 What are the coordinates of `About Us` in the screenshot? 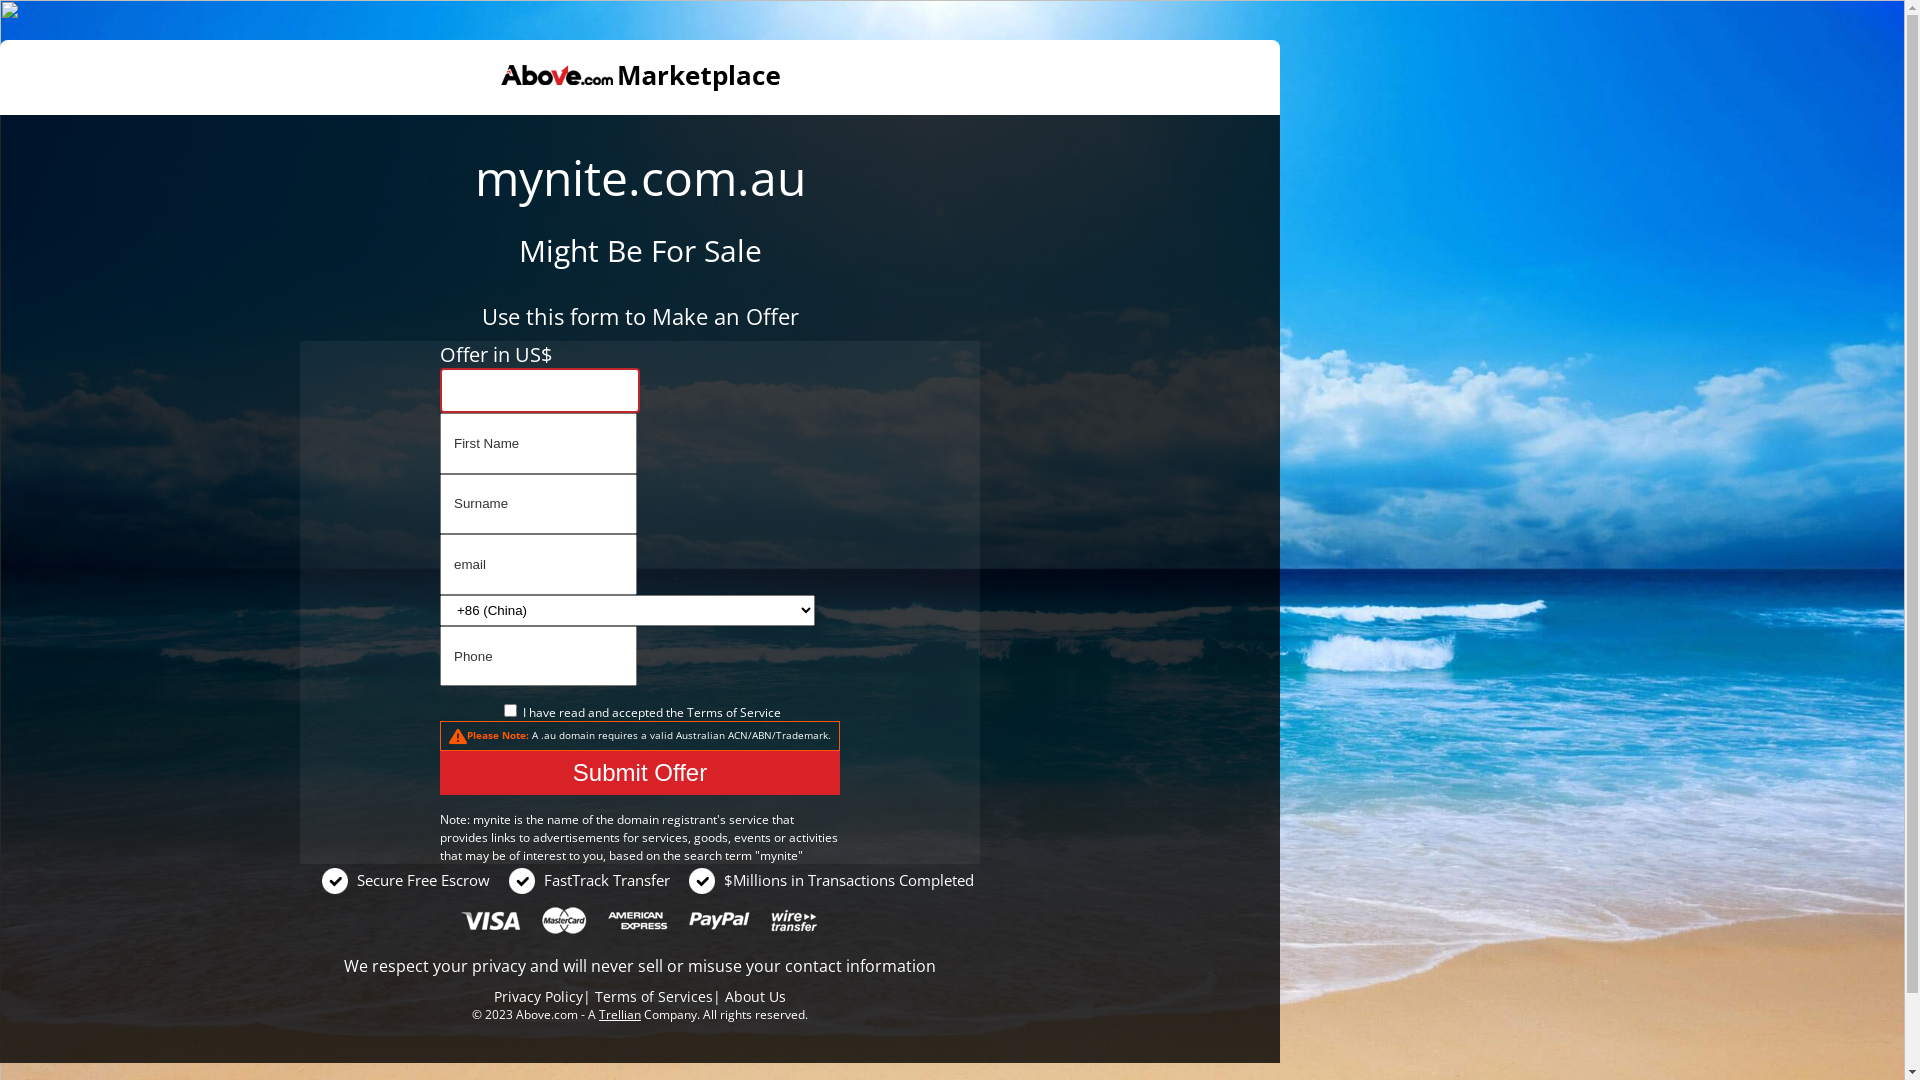 It's located at (756, 996).